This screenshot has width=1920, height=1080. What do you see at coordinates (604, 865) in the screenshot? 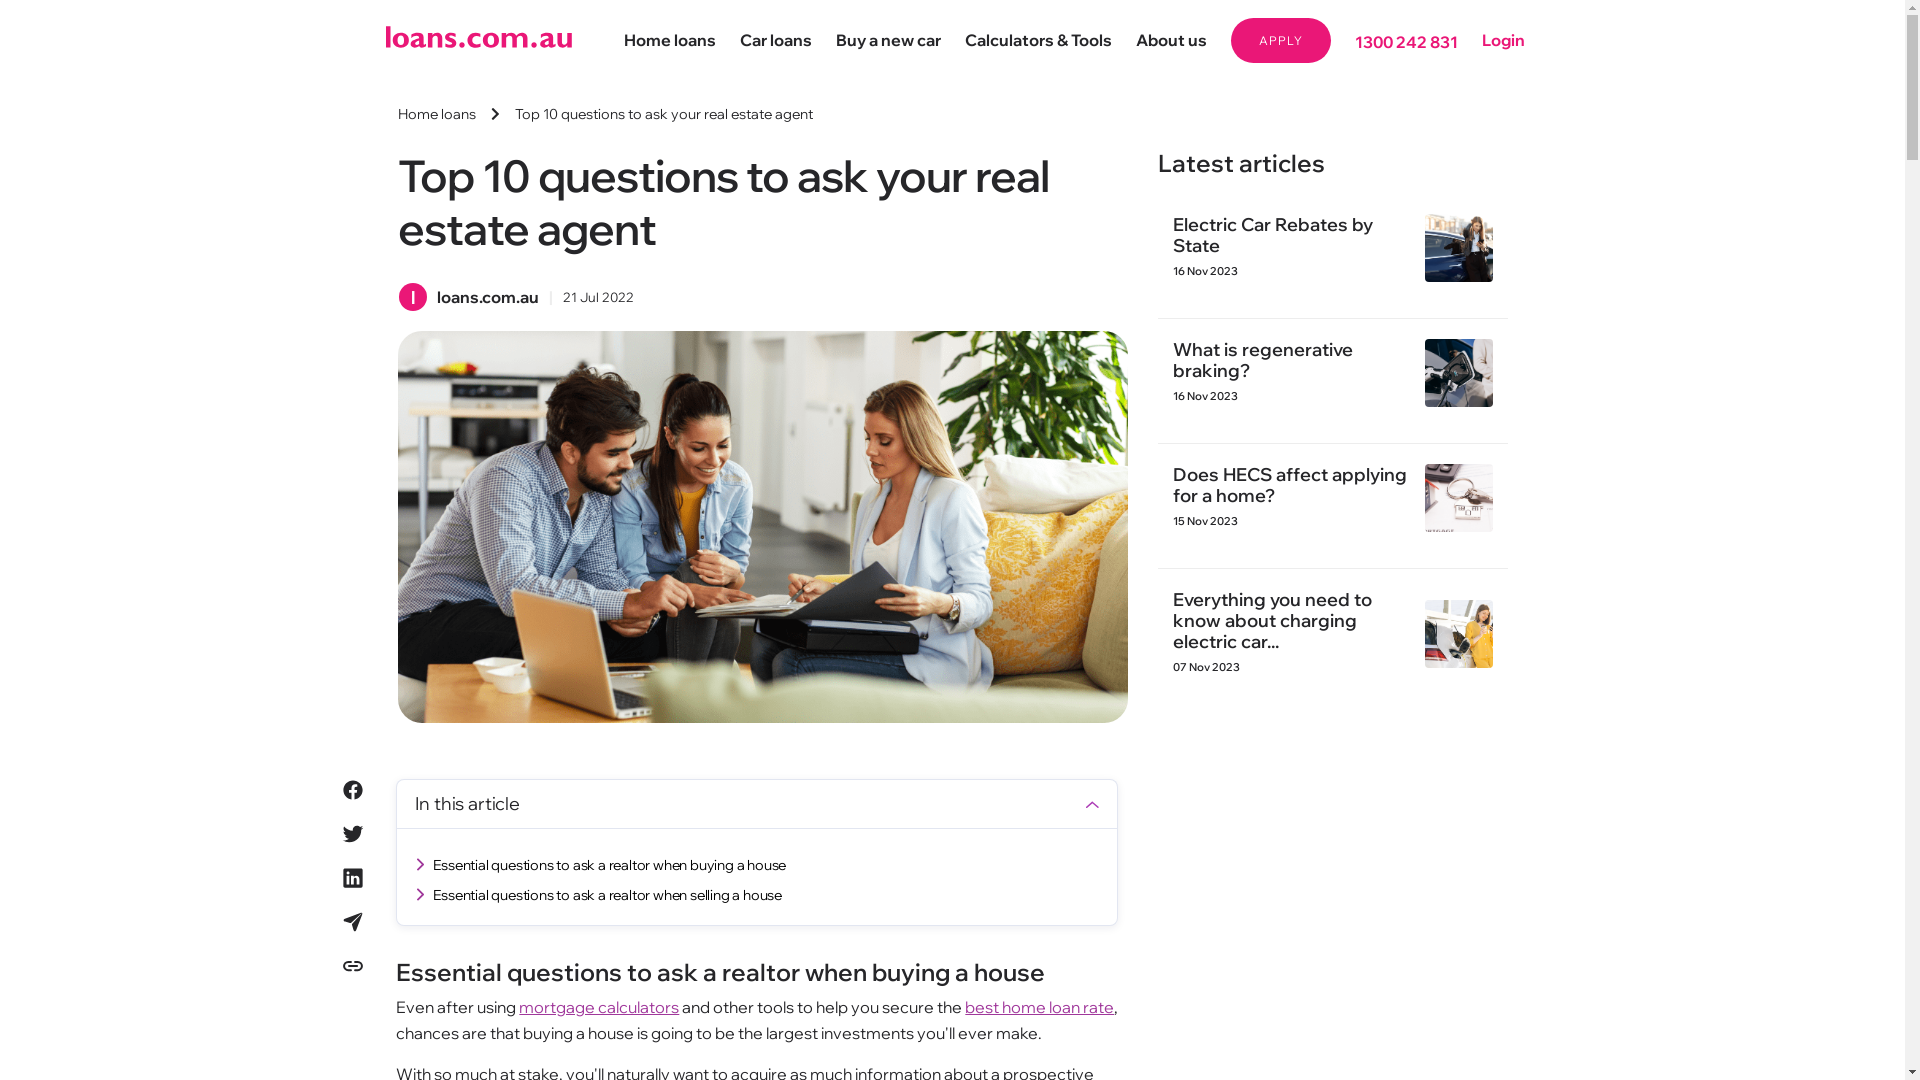
I see `Essential questions to ask a realtor when buying a house` at bounding box center [604, 865].